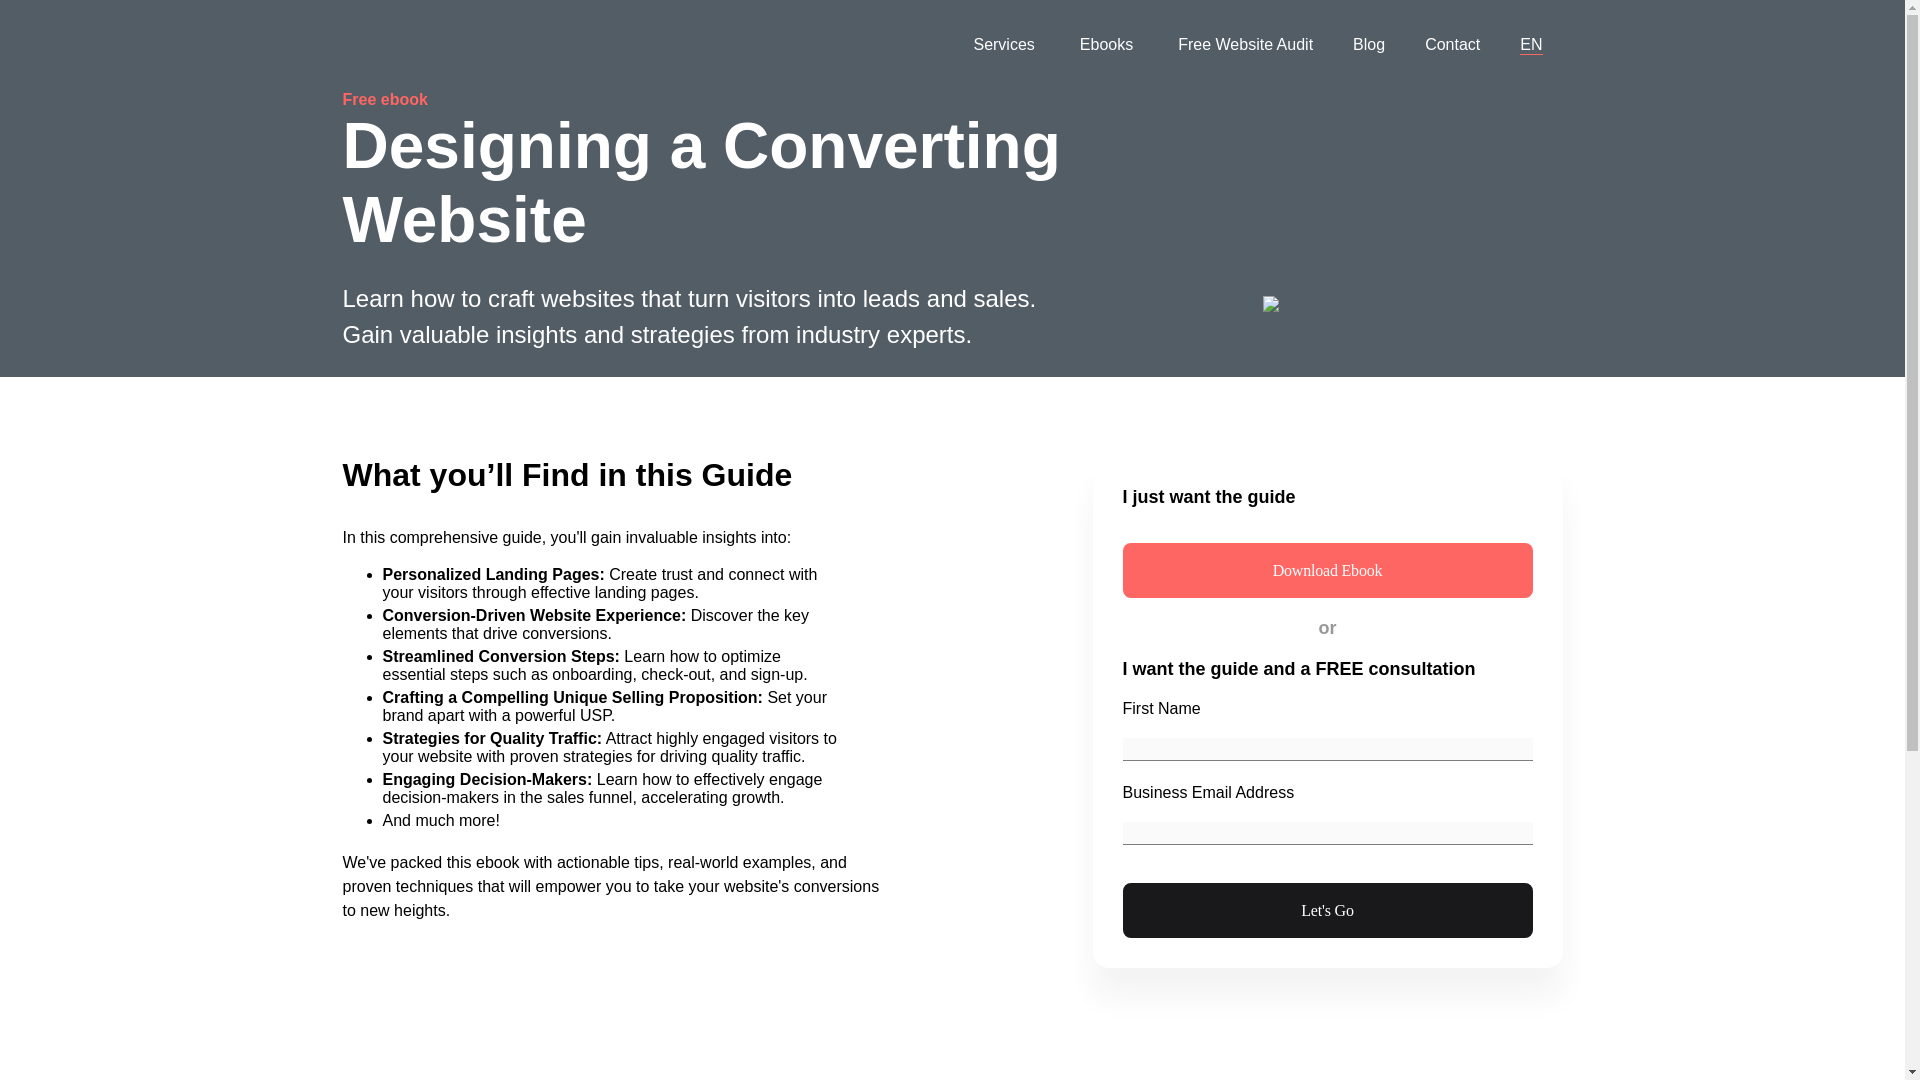  I want to click on Download Ebook, so click(1326, 570).